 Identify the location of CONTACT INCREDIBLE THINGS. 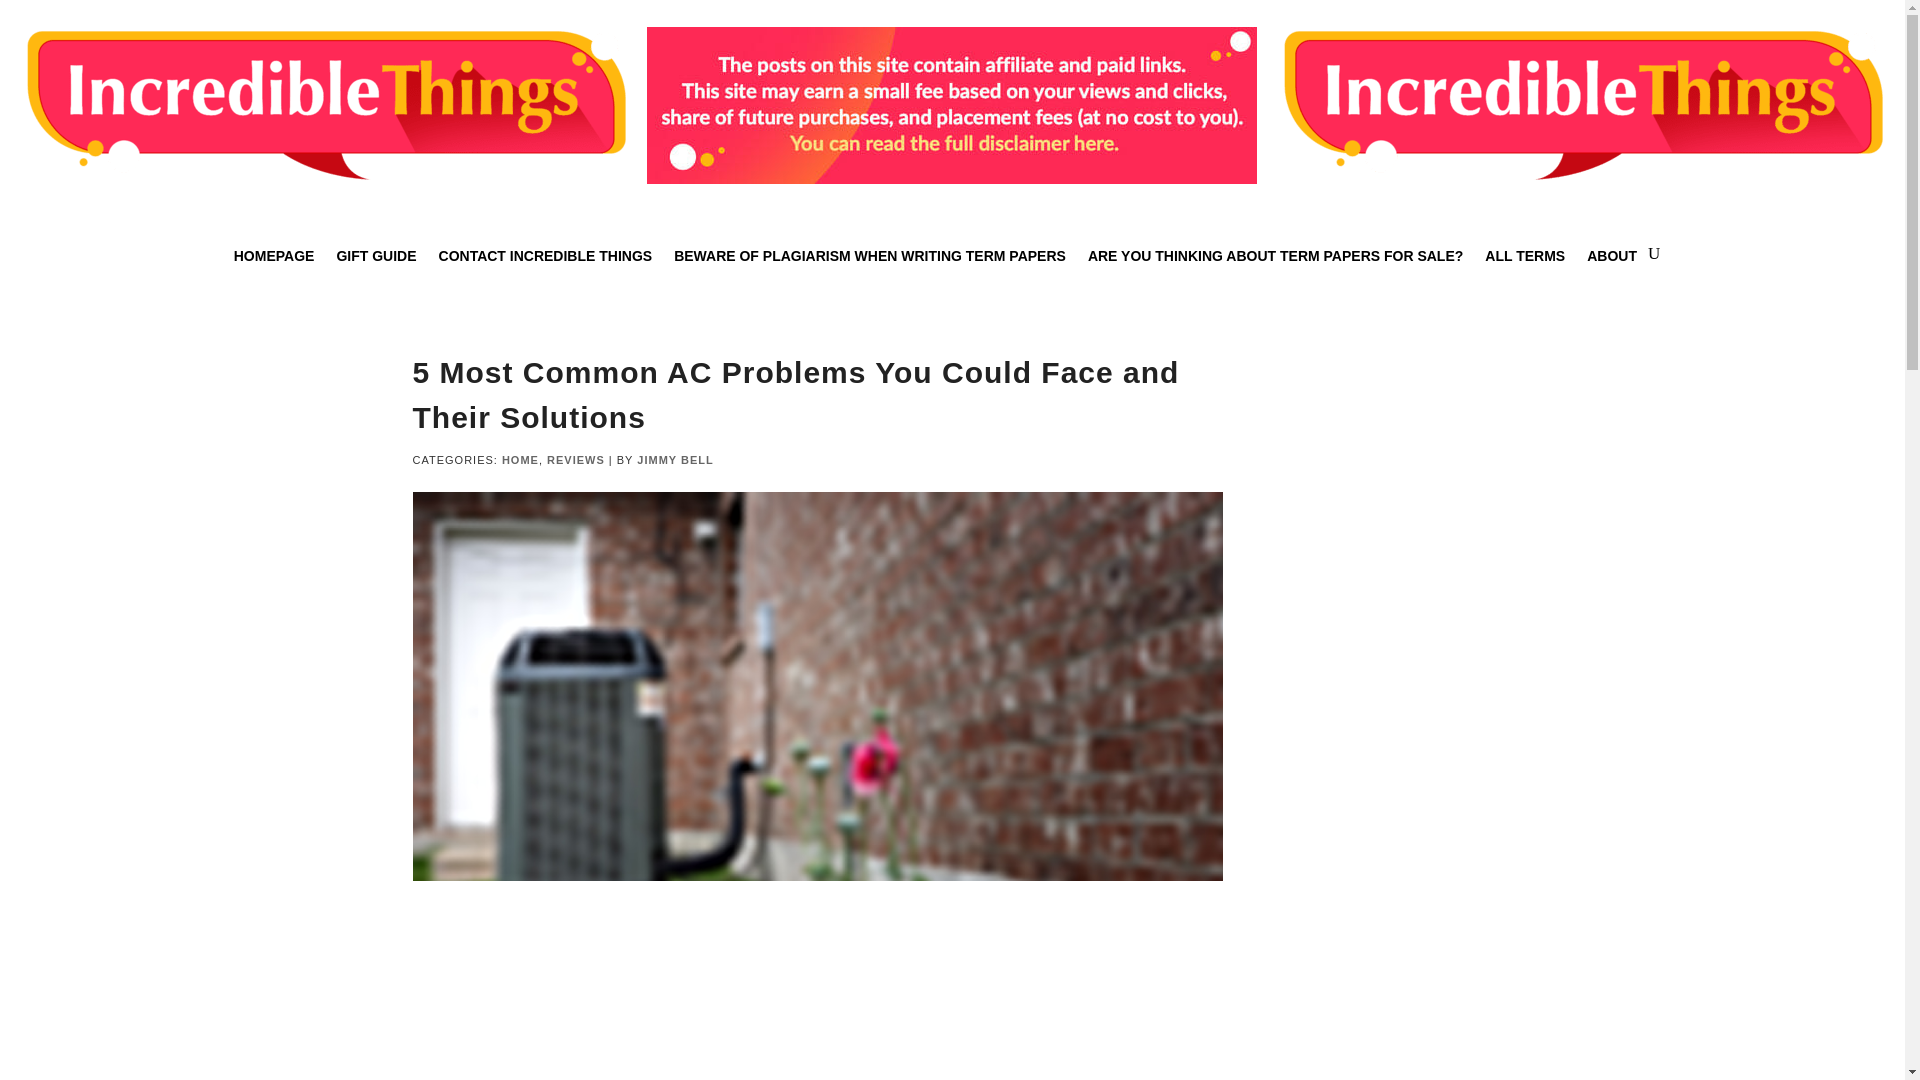
(546, 270).